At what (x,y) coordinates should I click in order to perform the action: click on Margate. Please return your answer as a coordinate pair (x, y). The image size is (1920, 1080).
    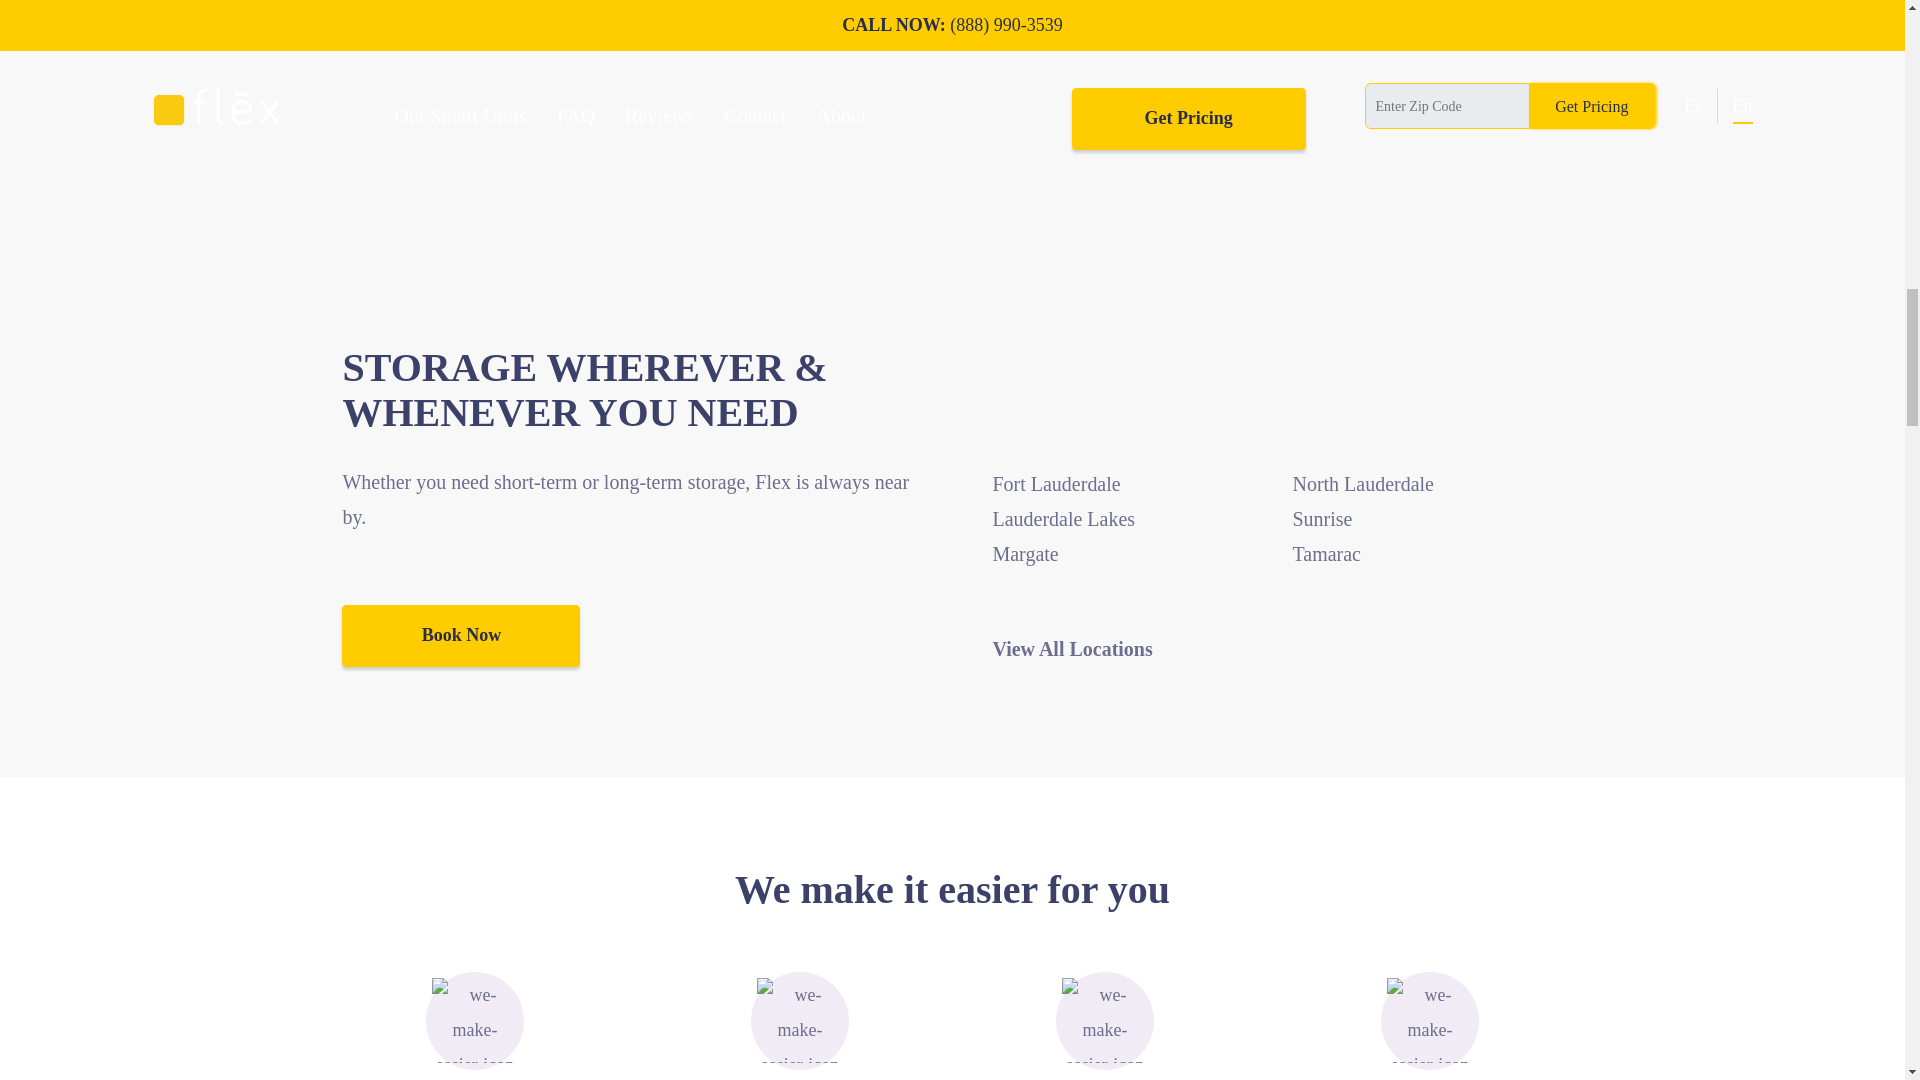
    Looking at the image, I should click on (1024, 554).